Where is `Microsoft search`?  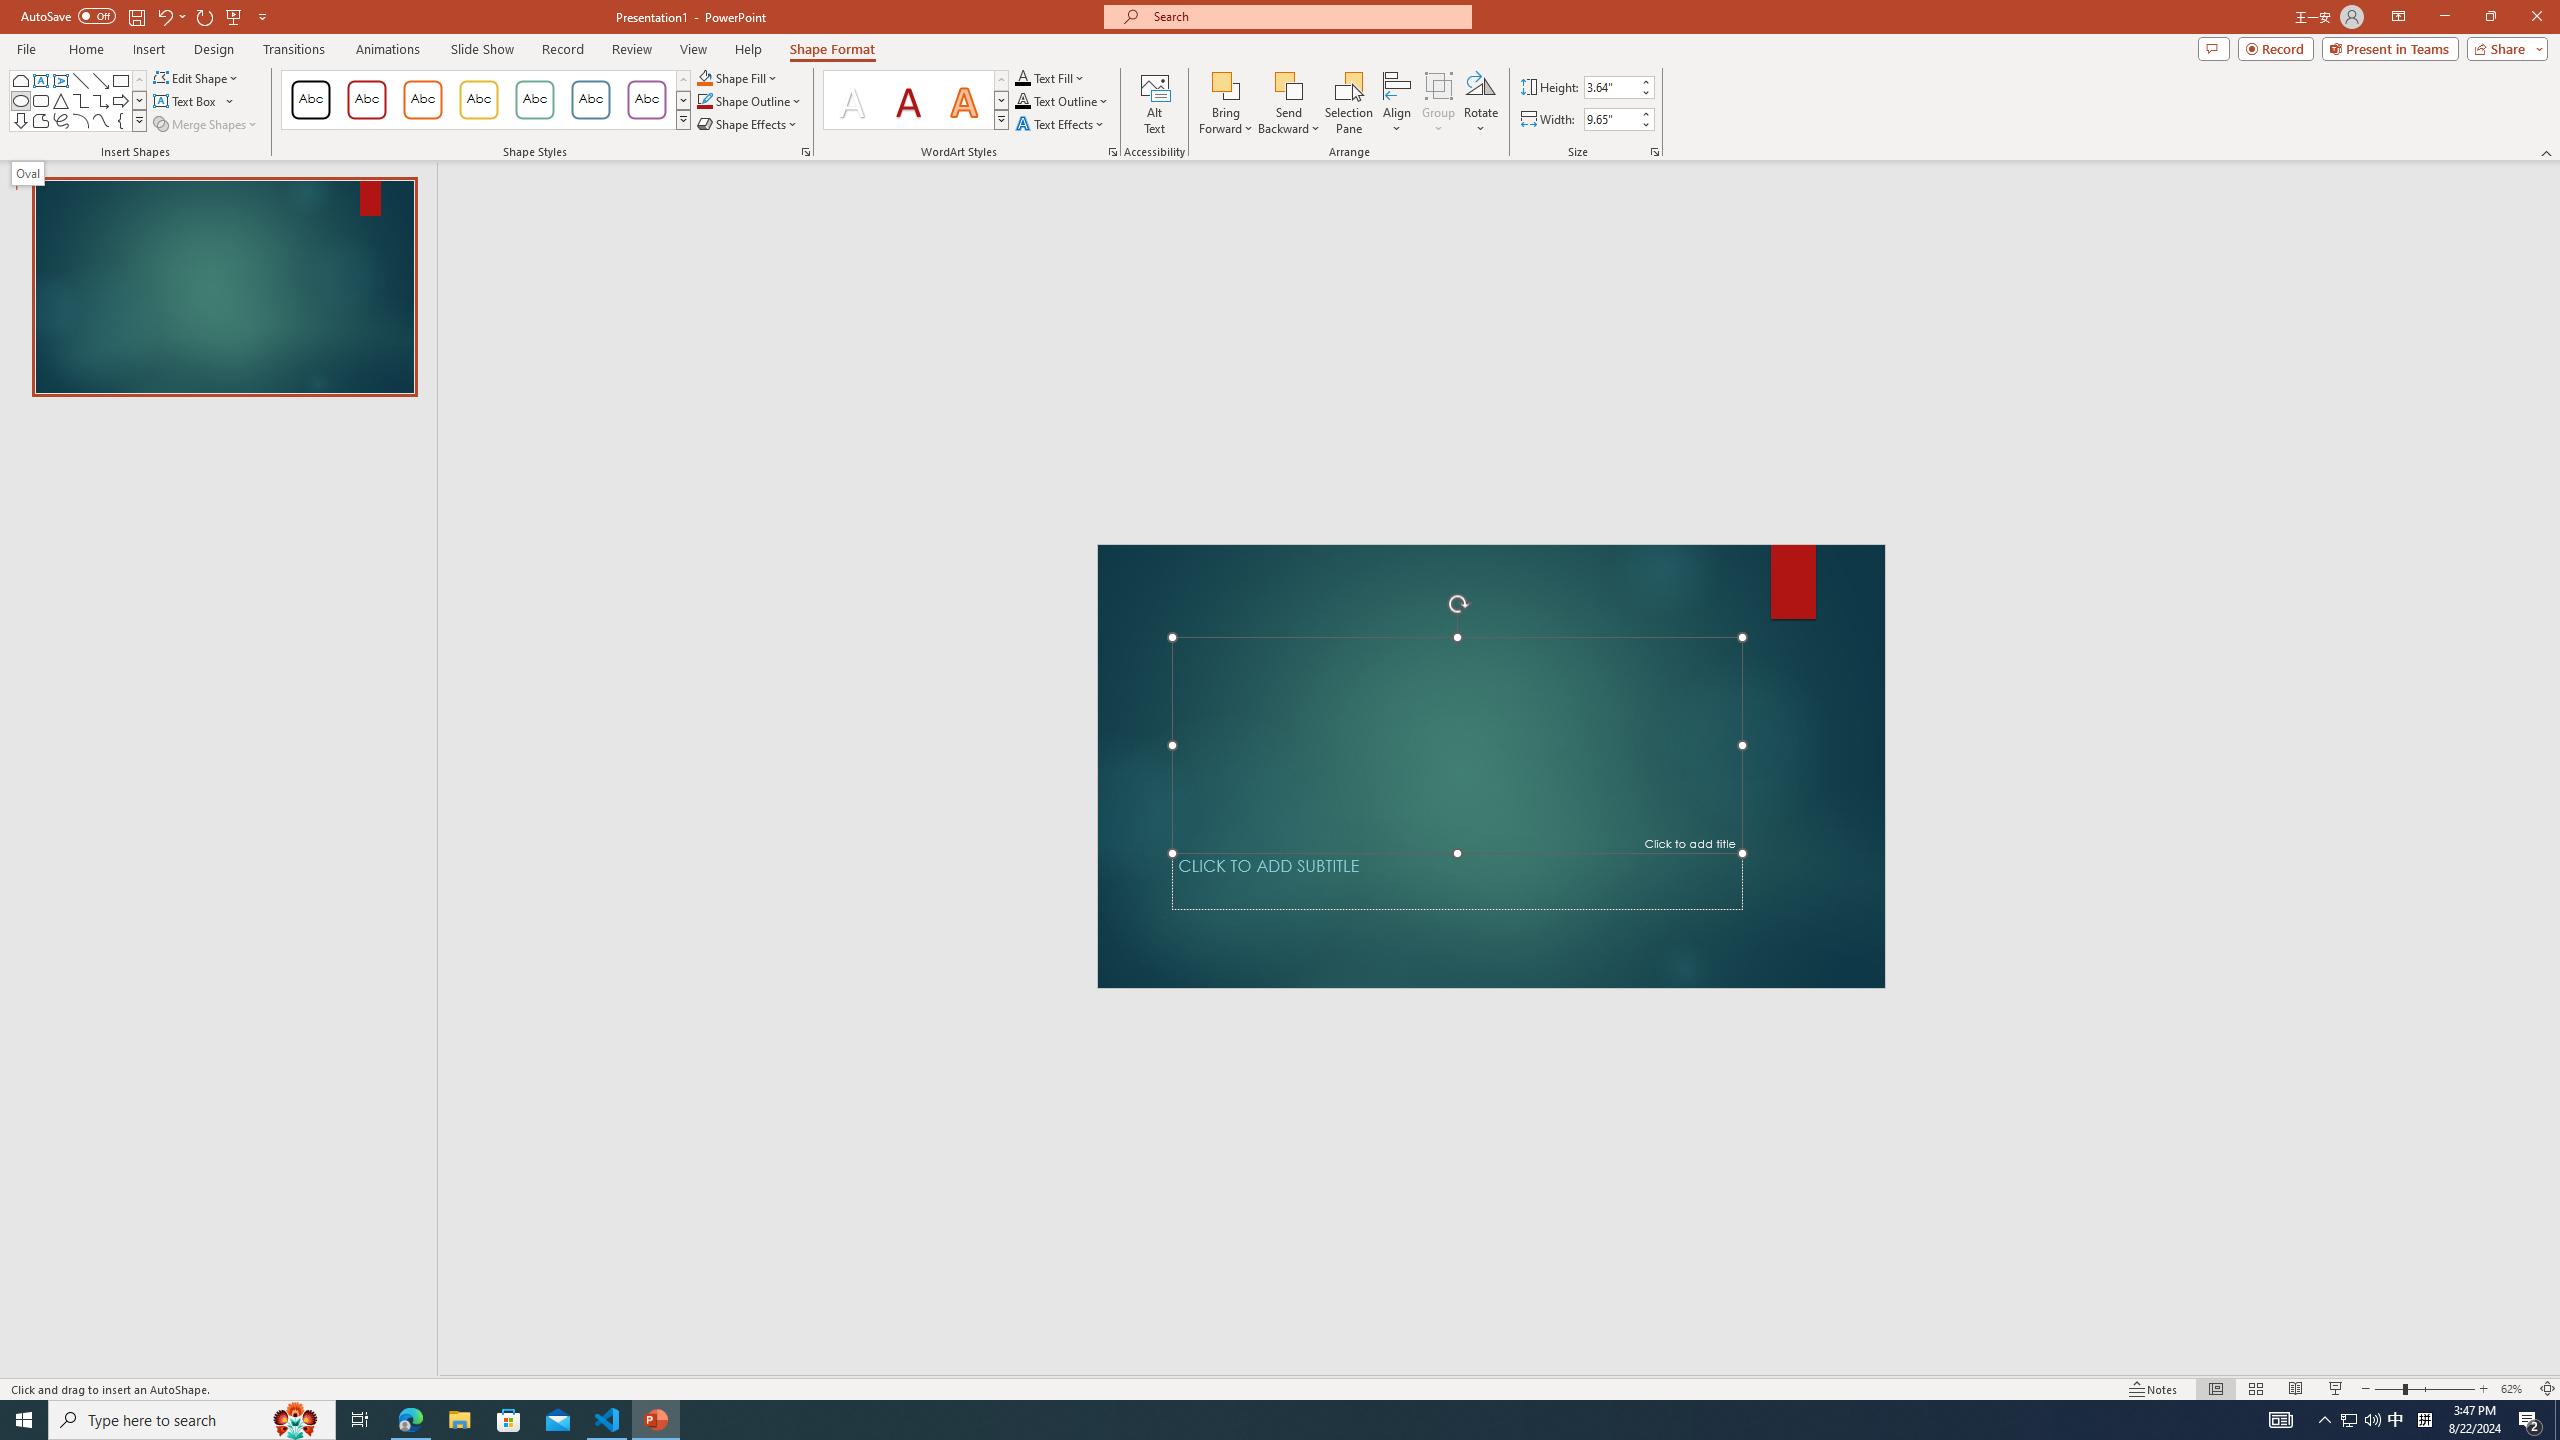
Microsoft search is located at coordinates (1306, 16).